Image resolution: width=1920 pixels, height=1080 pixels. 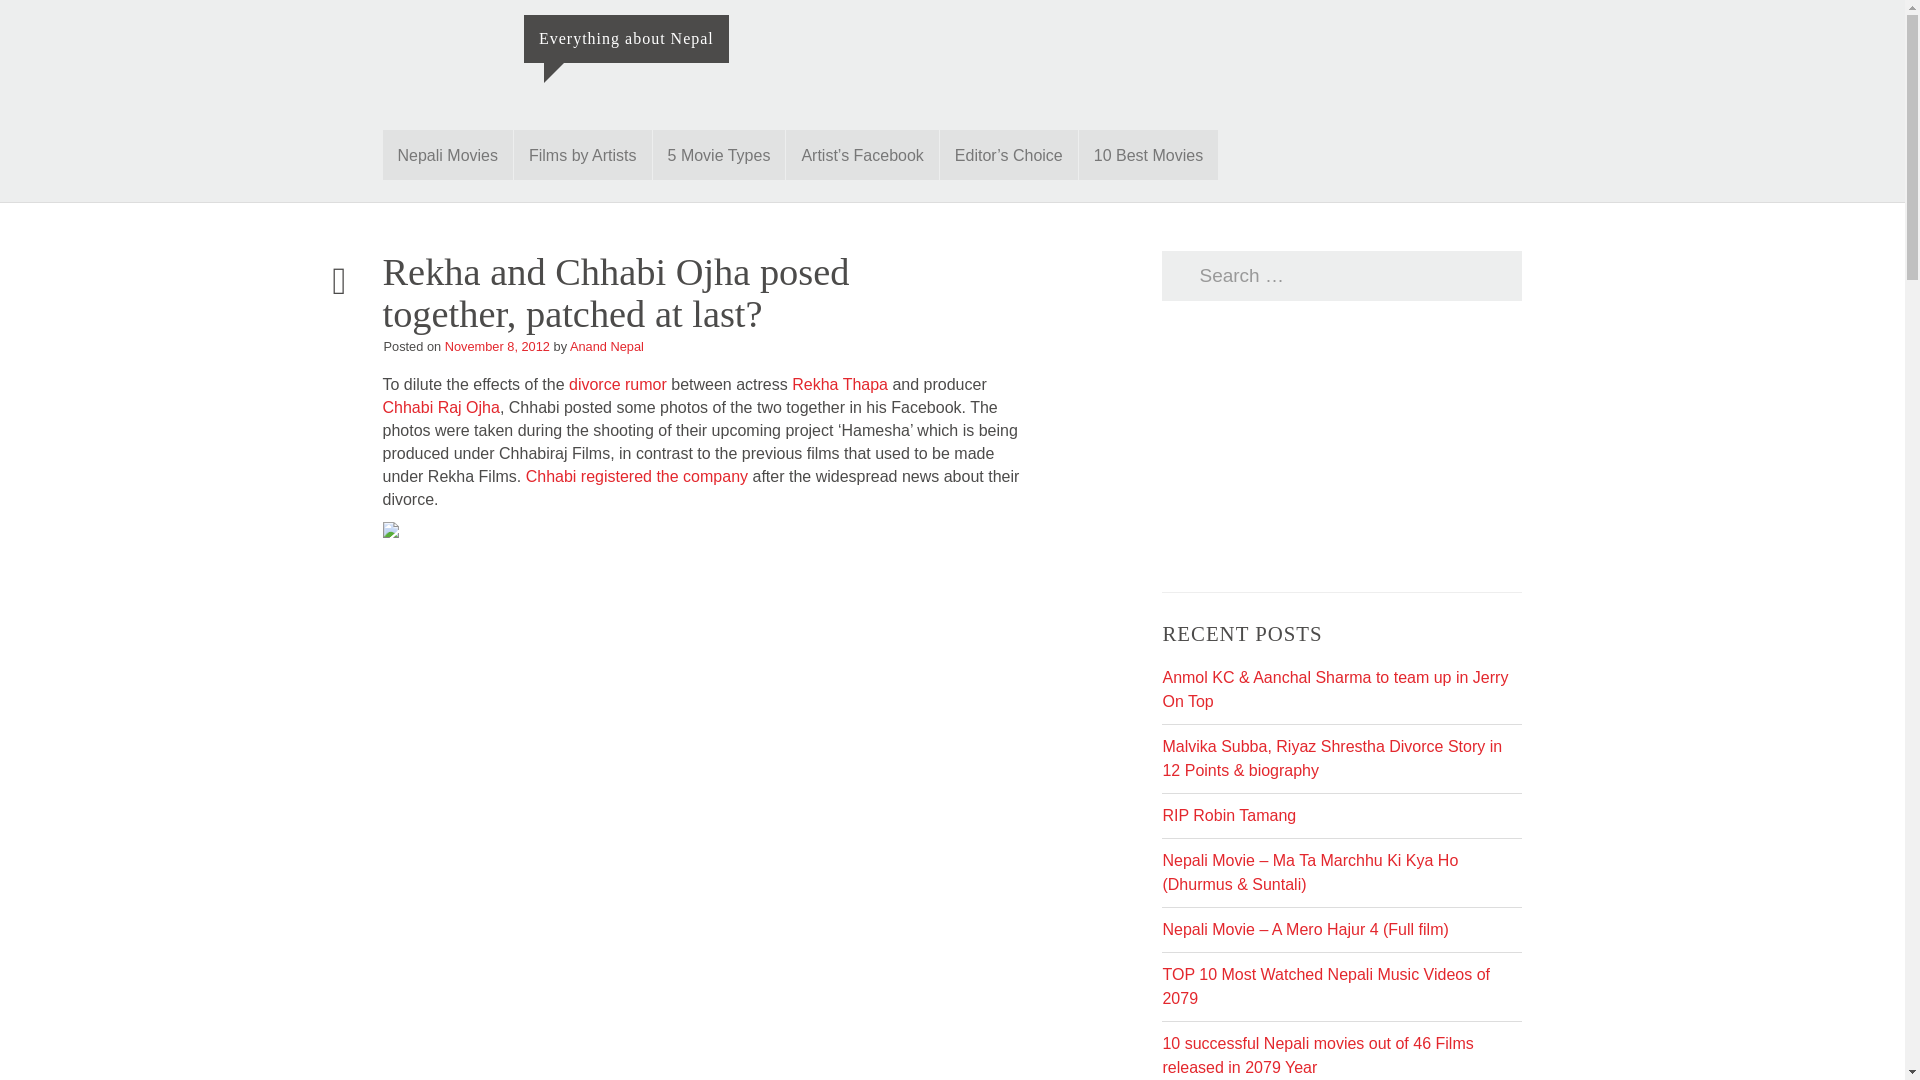 What do you see at coordinates (447, 154) in the screenshot?
I see `Nepali Movies` at bounding box center [447, 154].